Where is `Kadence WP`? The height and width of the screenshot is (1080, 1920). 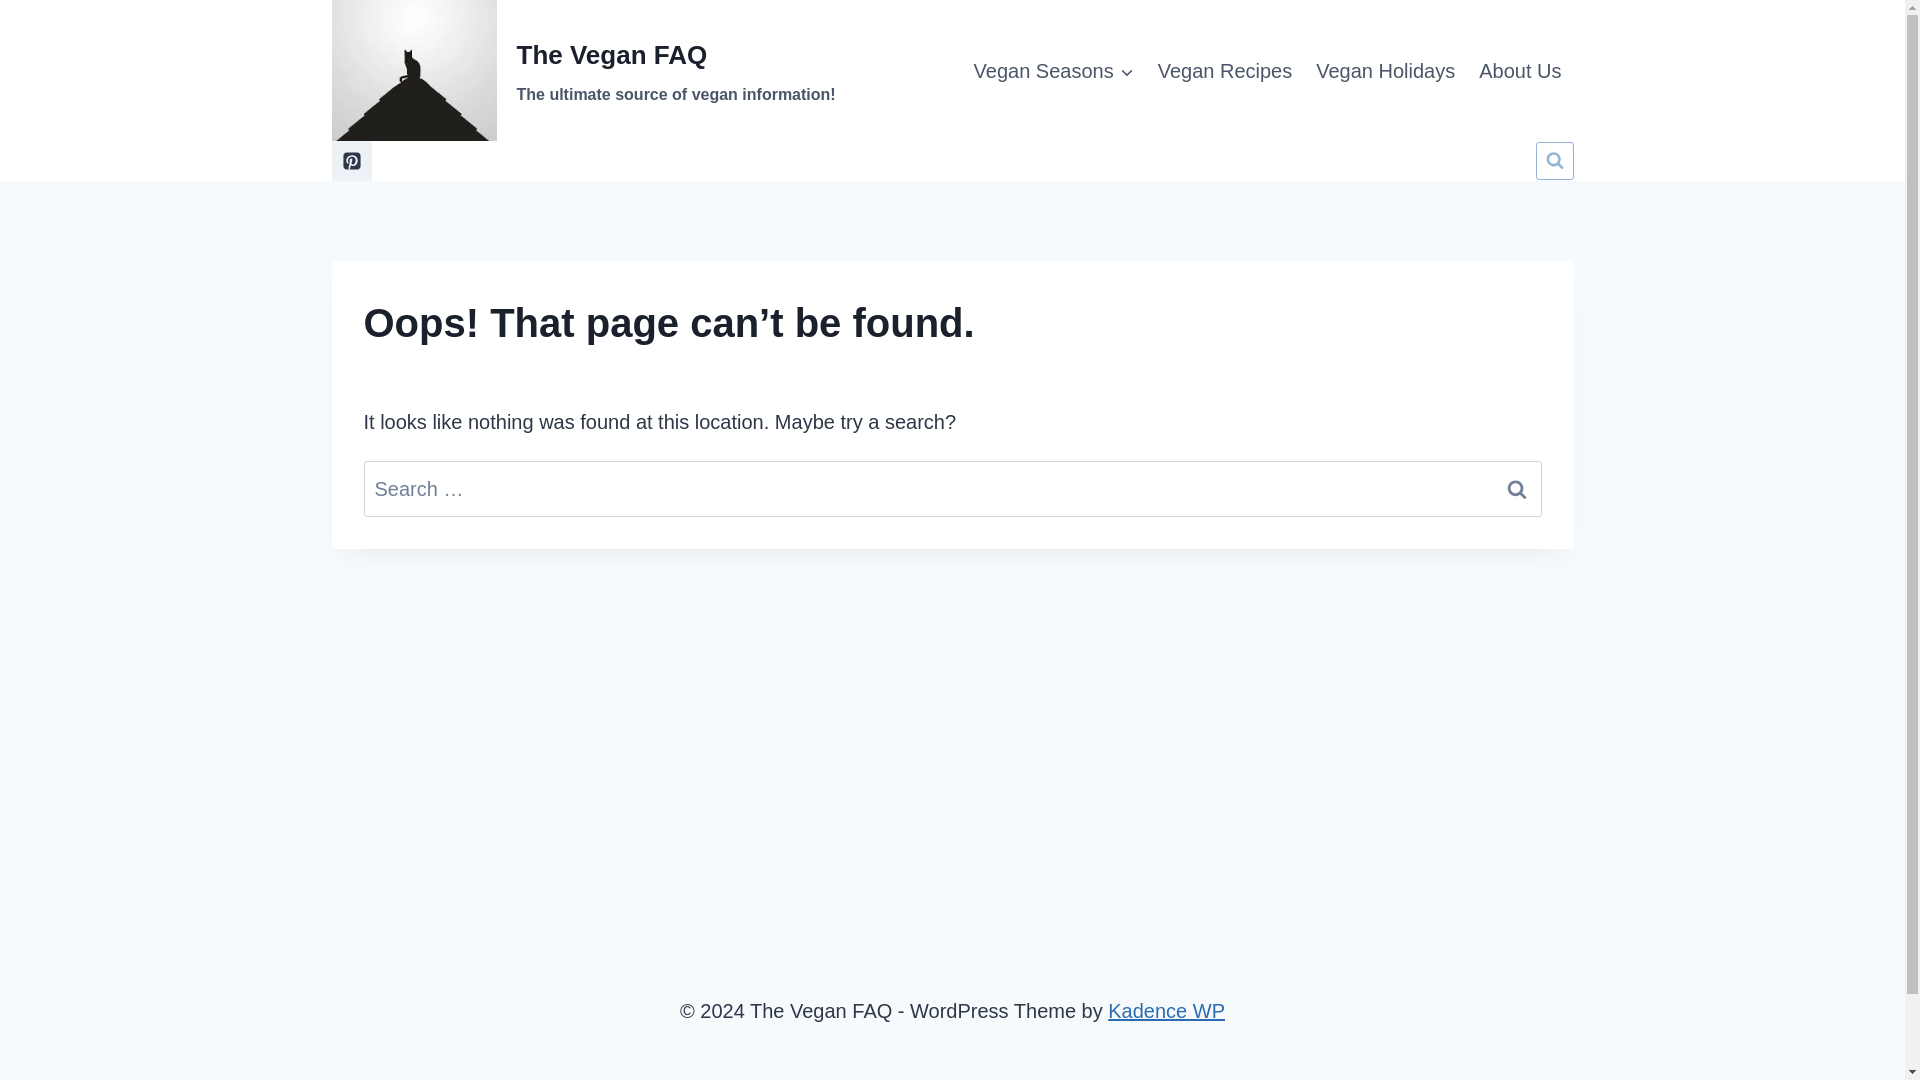 Kadence WP is located at coordinates (1166, 1010).